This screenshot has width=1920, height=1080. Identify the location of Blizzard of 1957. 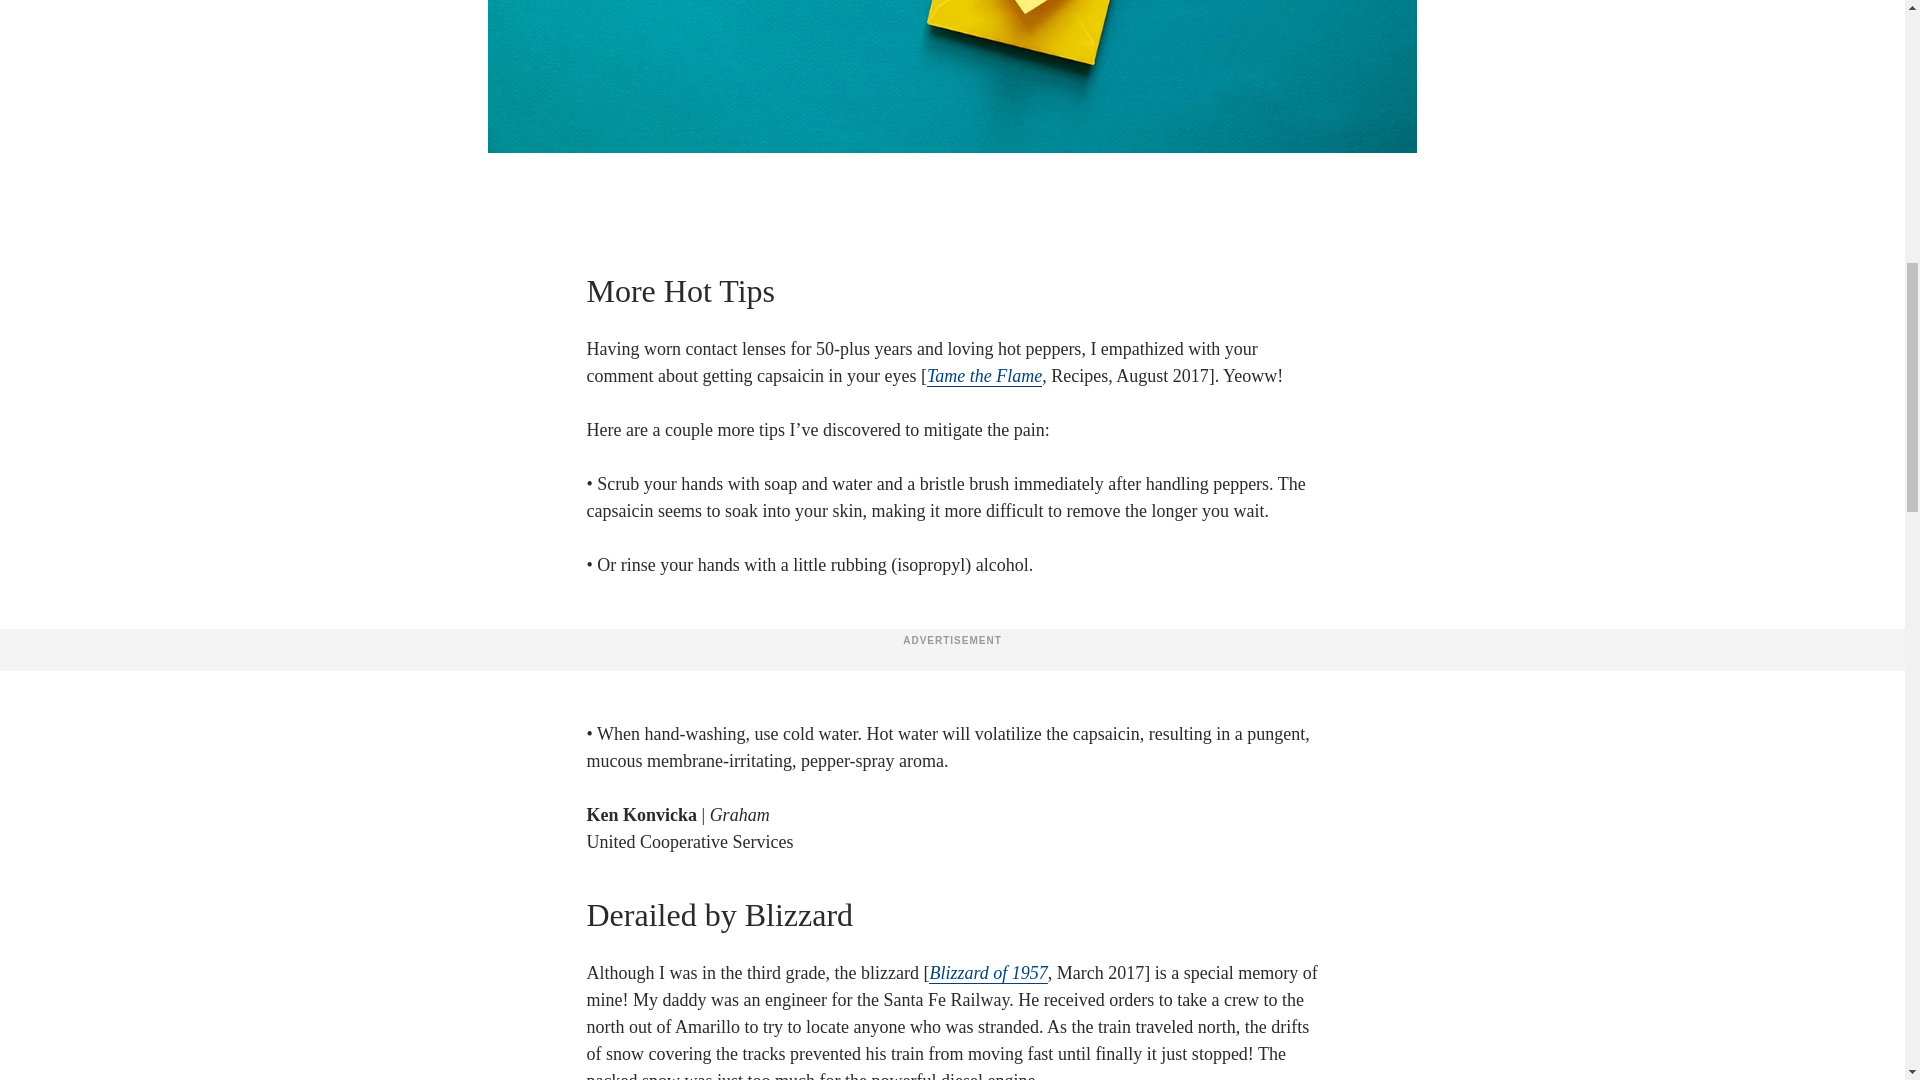
(988, 973).